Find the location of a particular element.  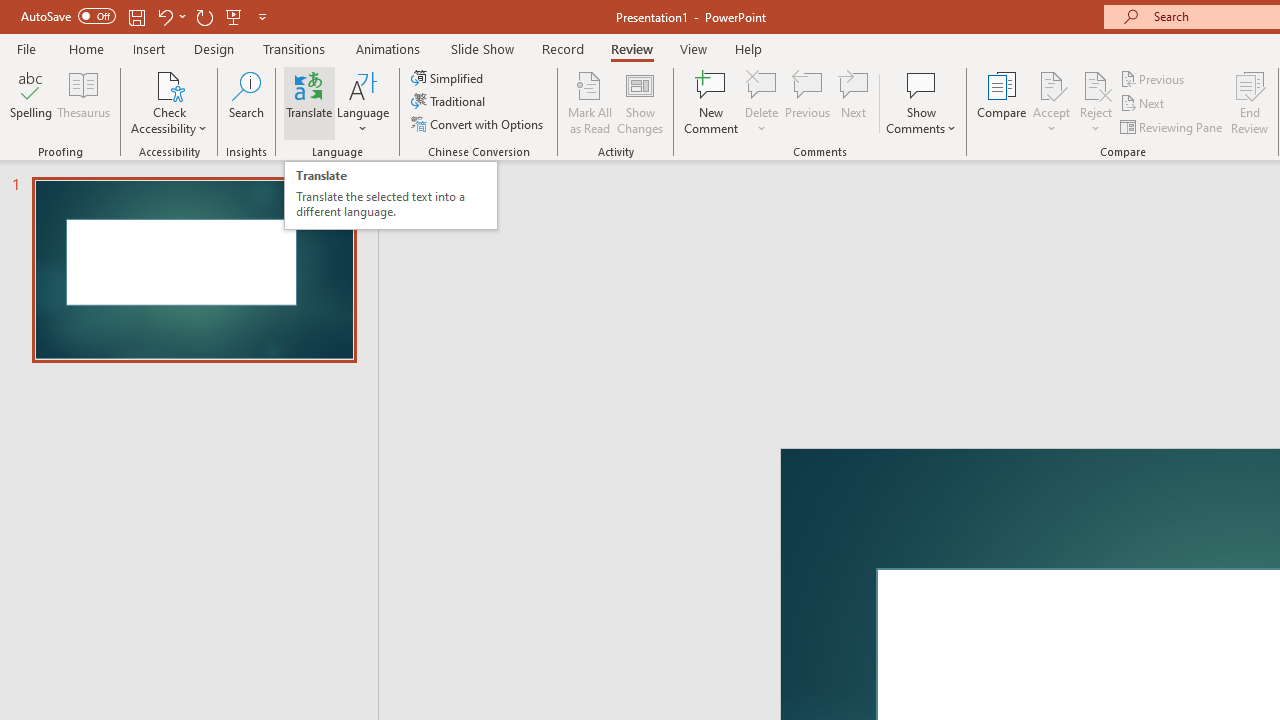

Translate is located at coordinates (310, 102).